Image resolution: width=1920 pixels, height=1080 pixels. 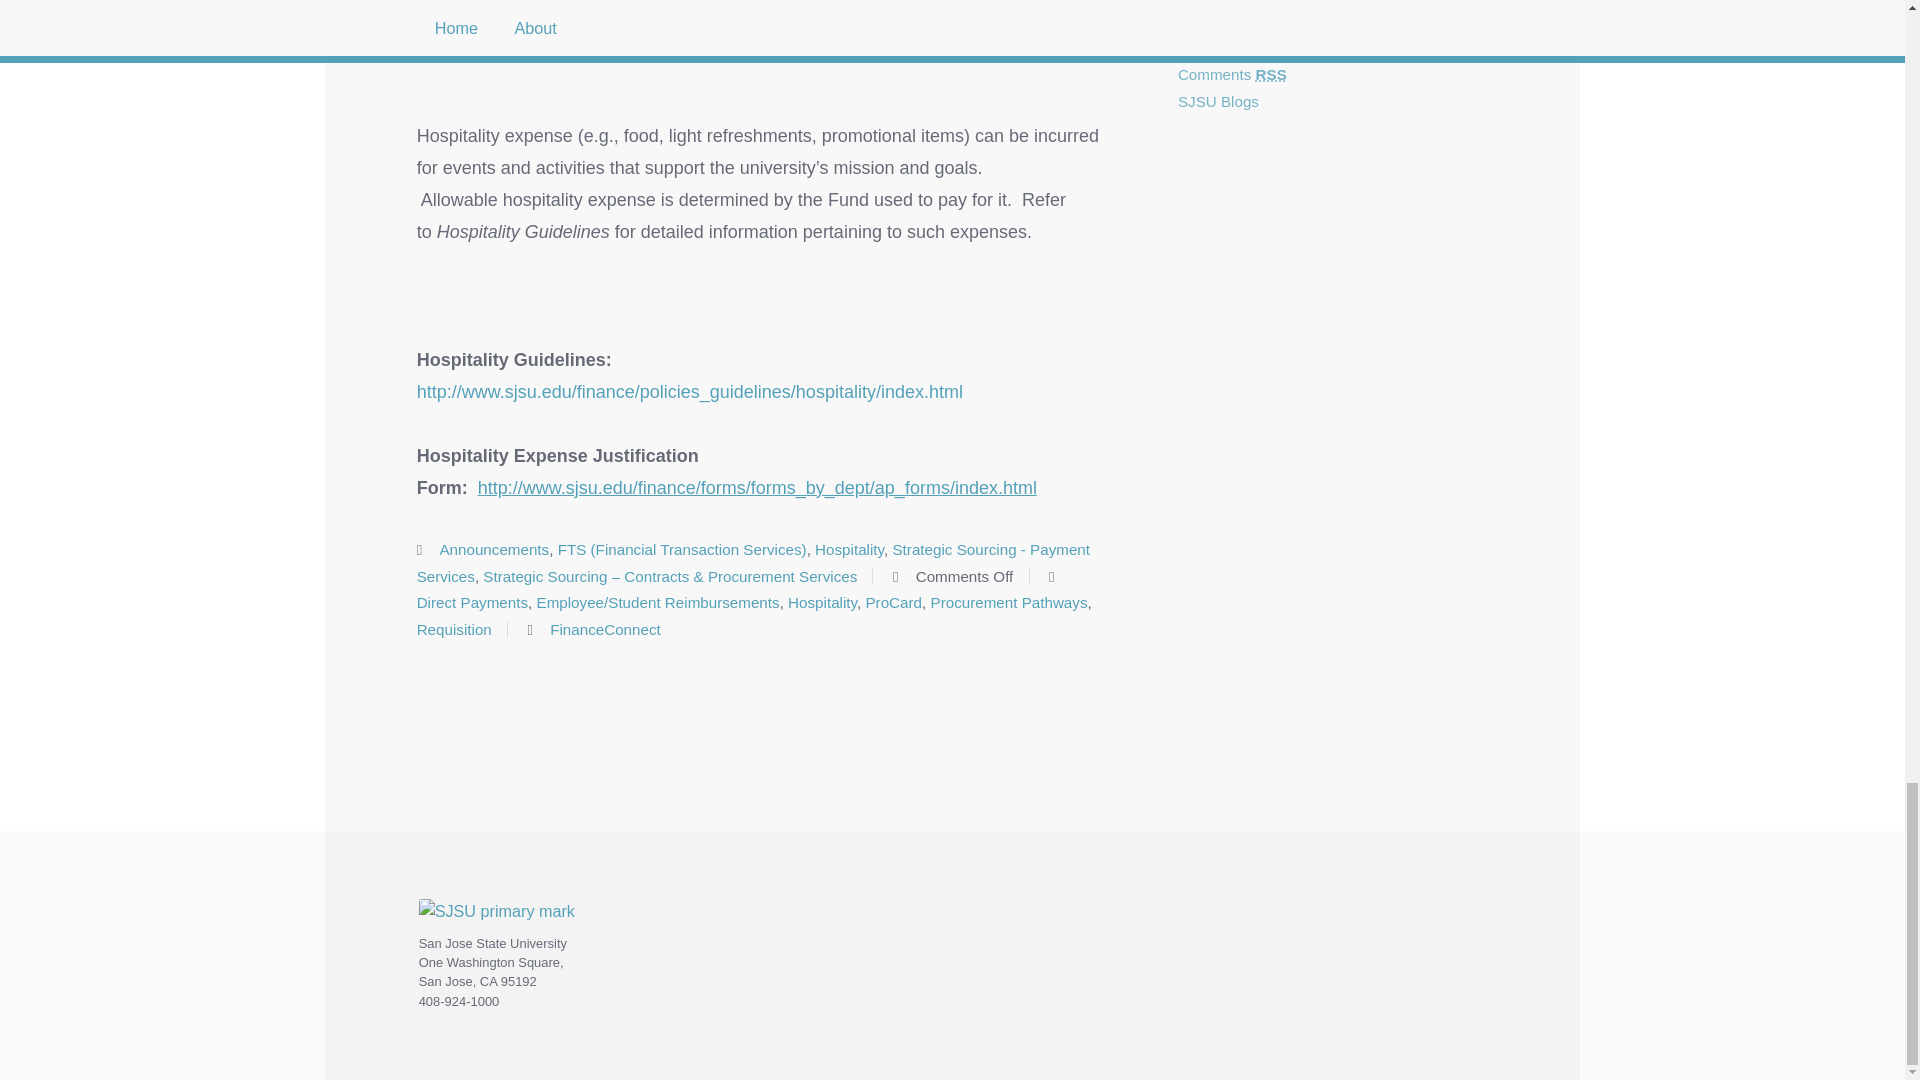 I want to click on Really Simple Syndication, so click(x=1270, y=74).